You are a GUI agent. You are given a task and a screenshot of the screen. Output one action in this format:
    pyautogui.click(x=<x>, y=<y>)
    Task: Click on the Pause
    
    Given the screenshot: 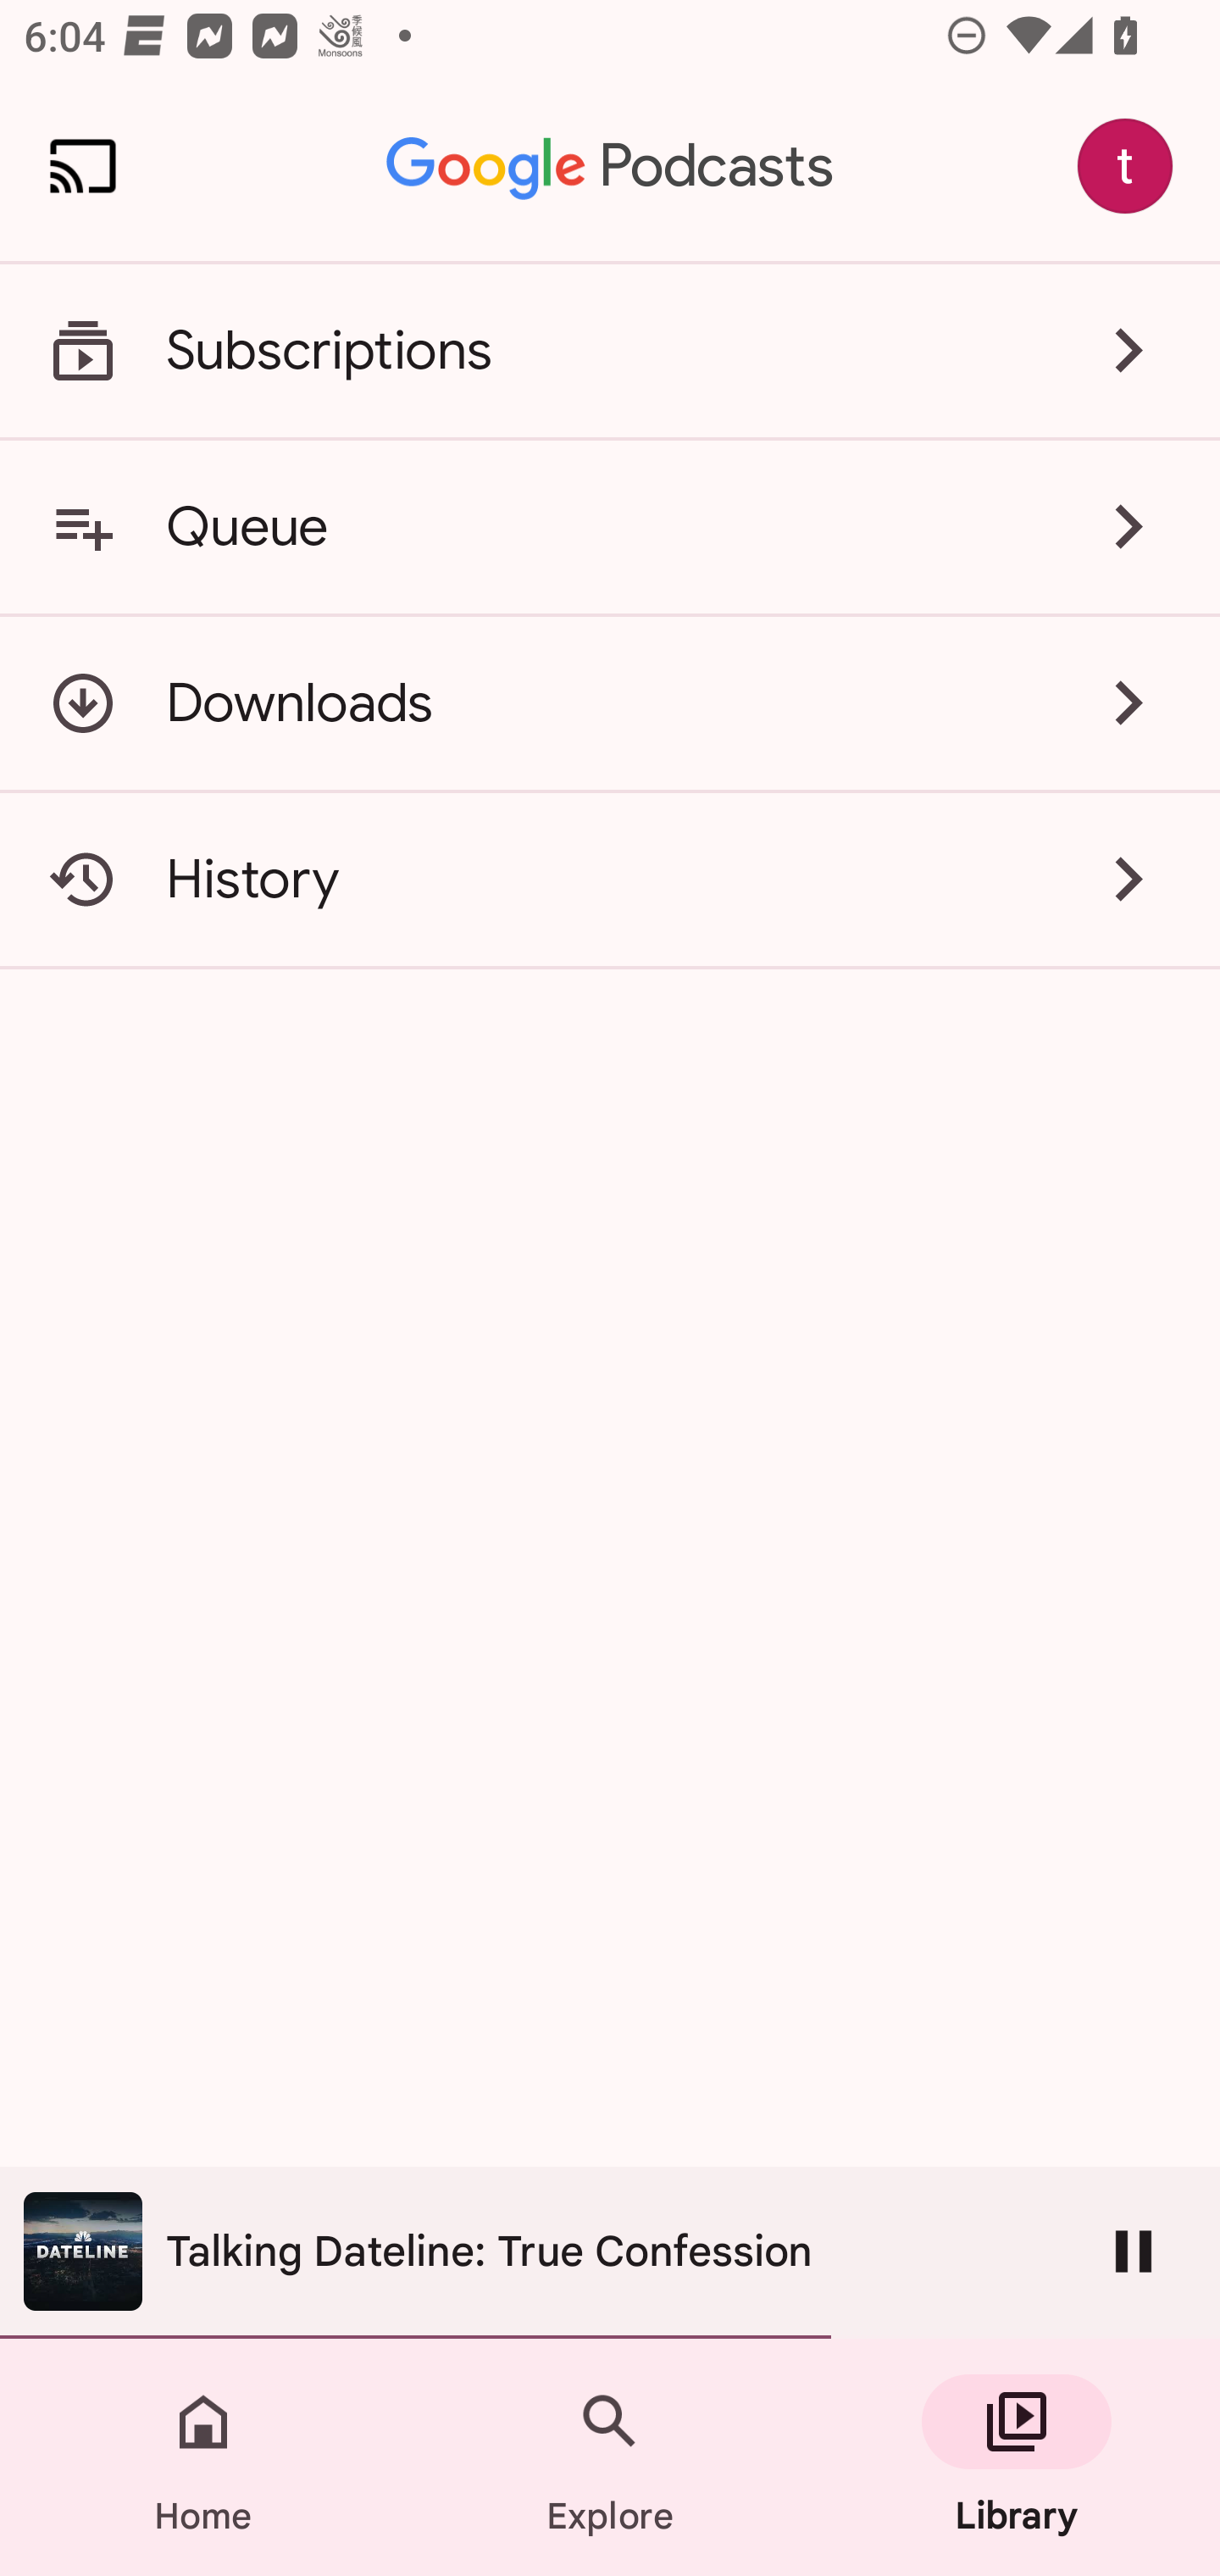 What is the action you would take?
    pyautogui.click(x=1134, y=2251)
    